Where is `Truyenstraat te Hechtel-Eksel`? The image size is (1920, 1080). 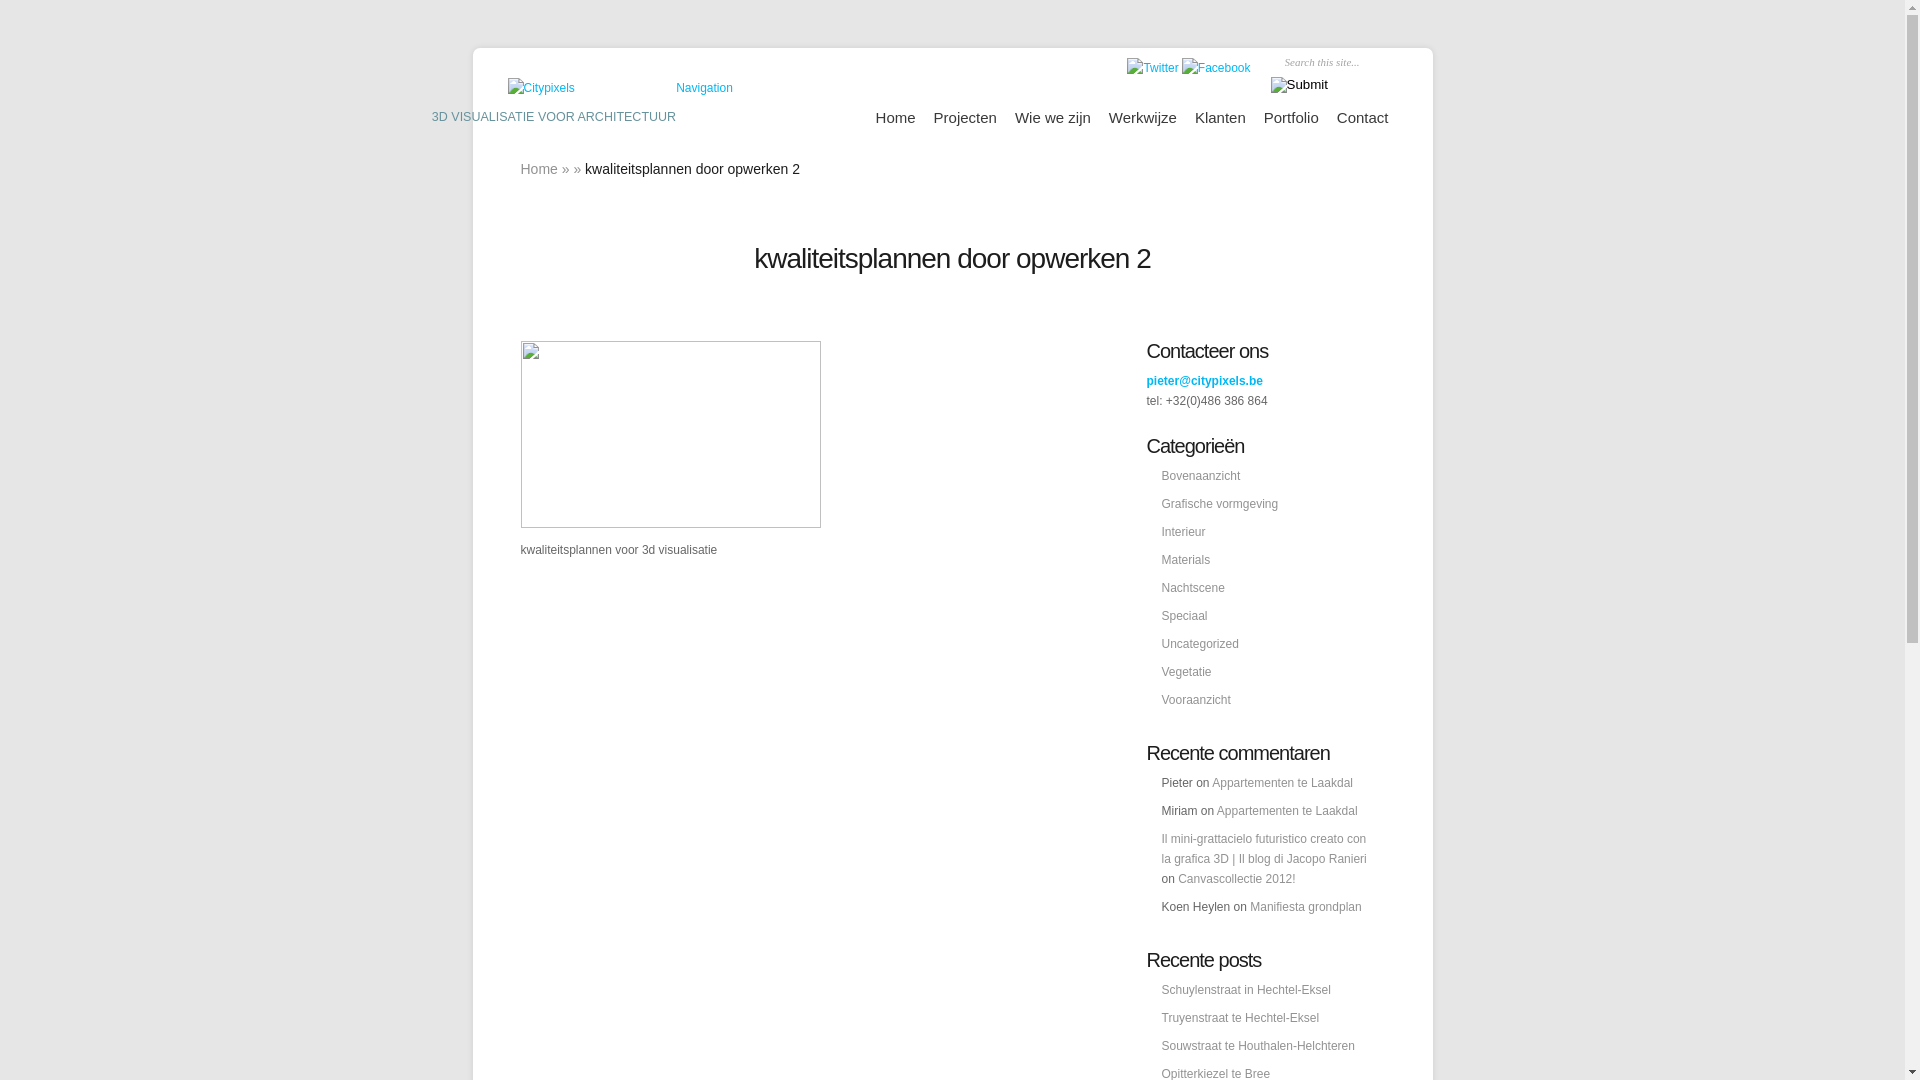
Truyenstraat te Hechtel-Eksel is located at coordinates (1241, 1018).